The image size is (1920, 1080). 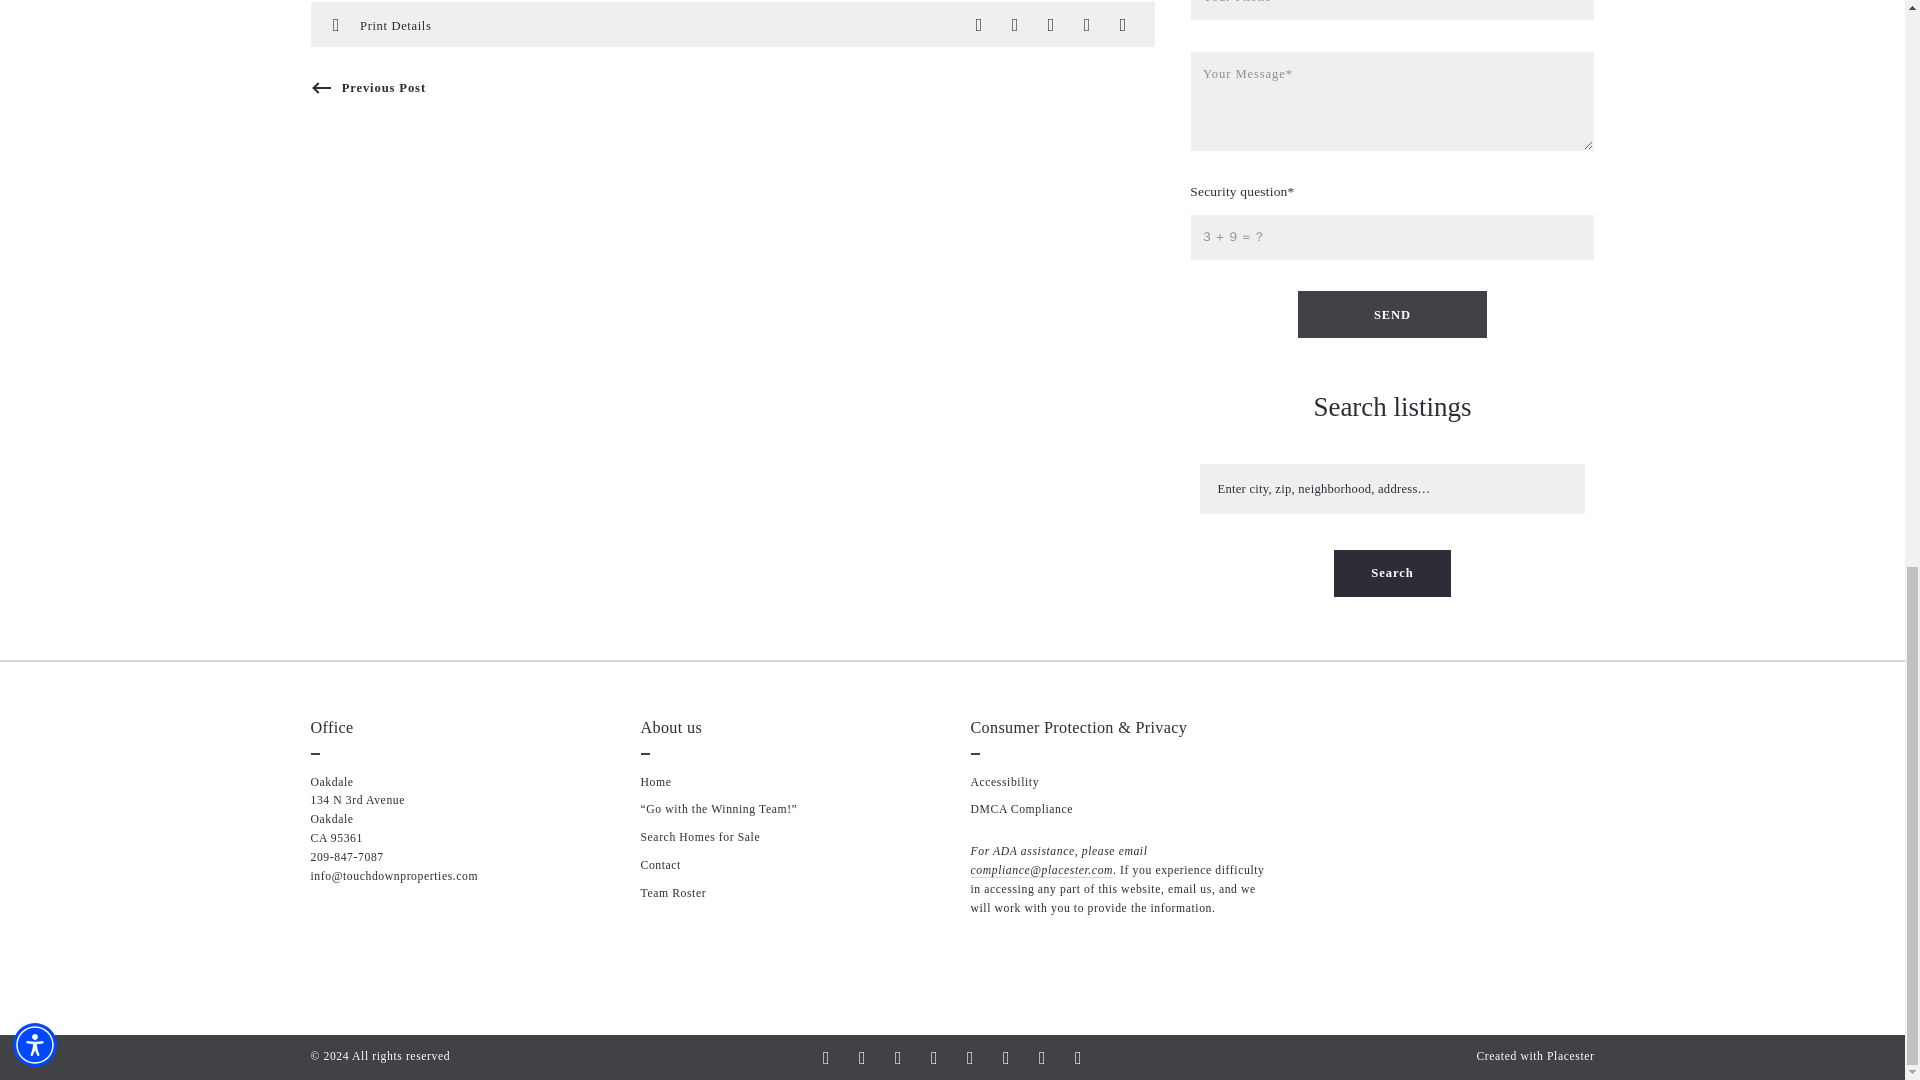 I want to click on Contact, so click(x=659, y=864).